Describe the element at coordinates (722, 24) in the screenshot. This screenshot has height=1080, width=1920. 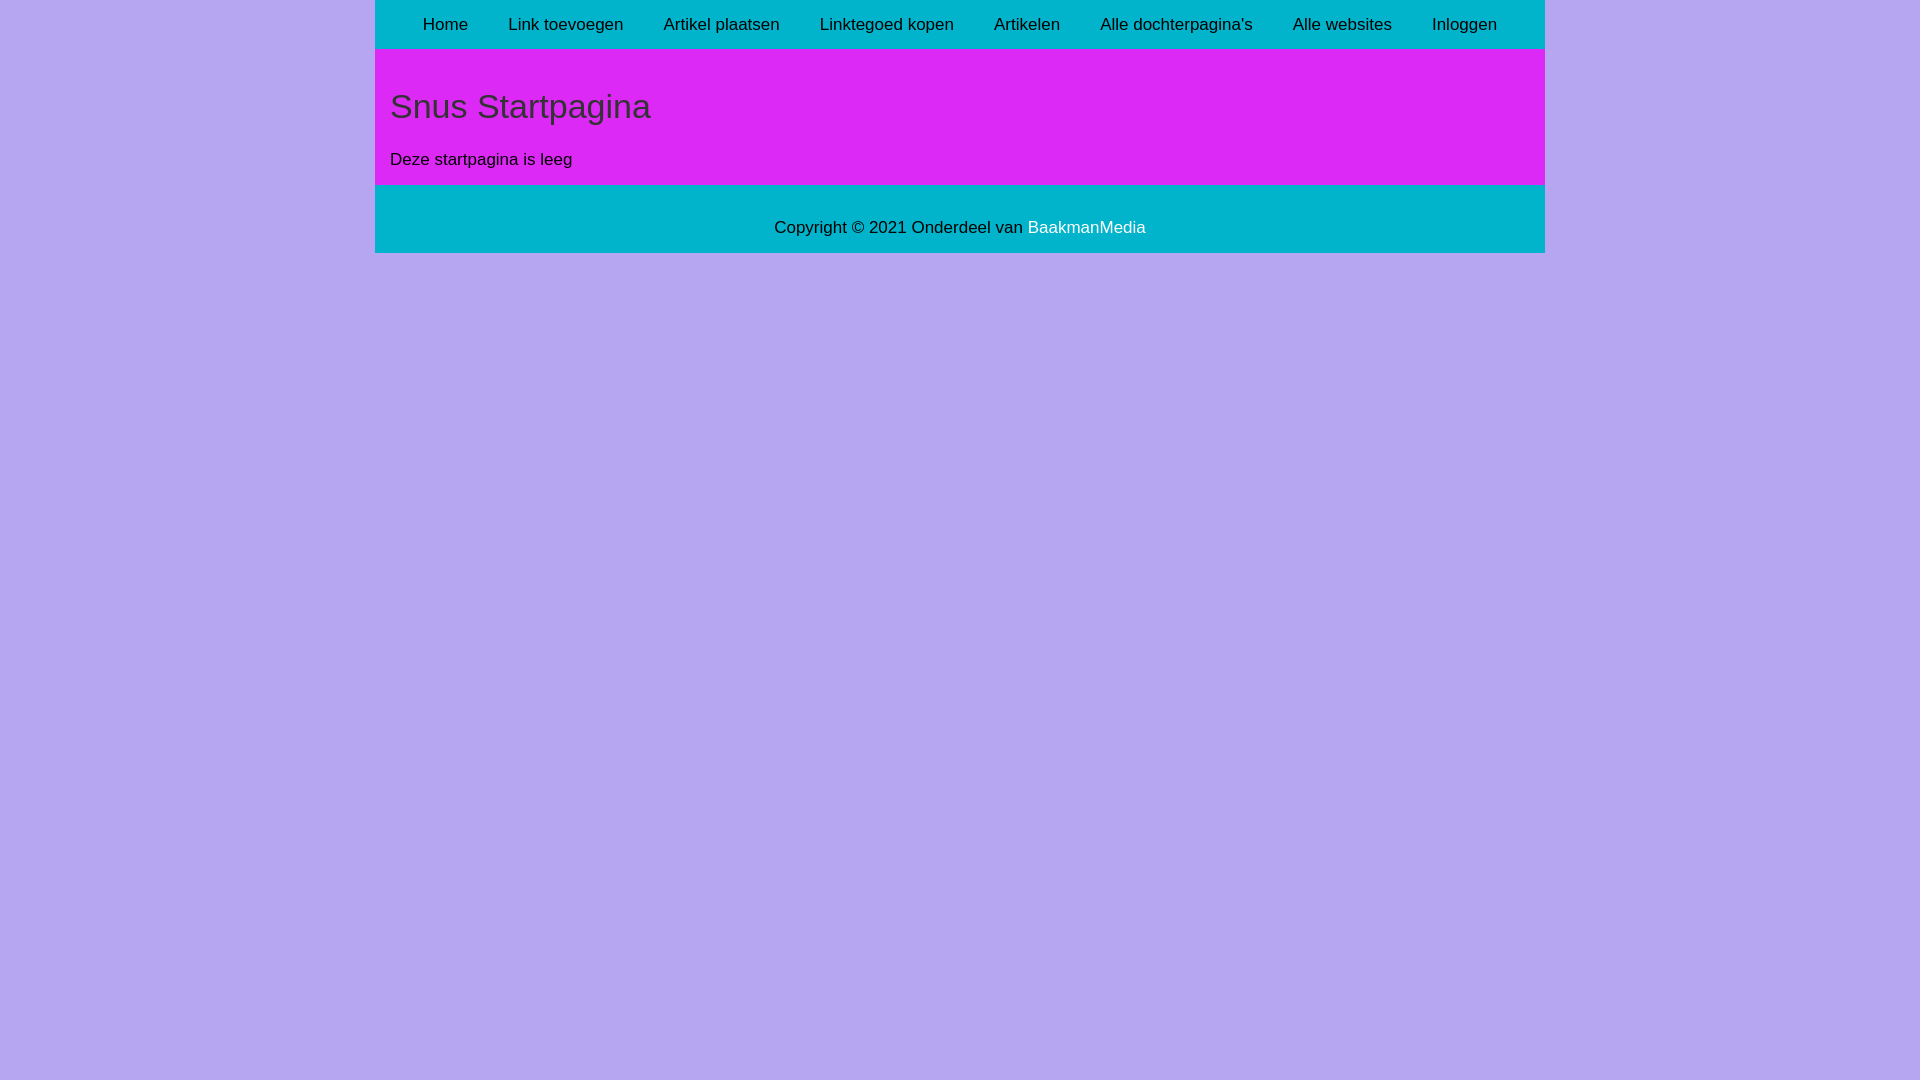
I see `Artikel plaatsen` at that location.